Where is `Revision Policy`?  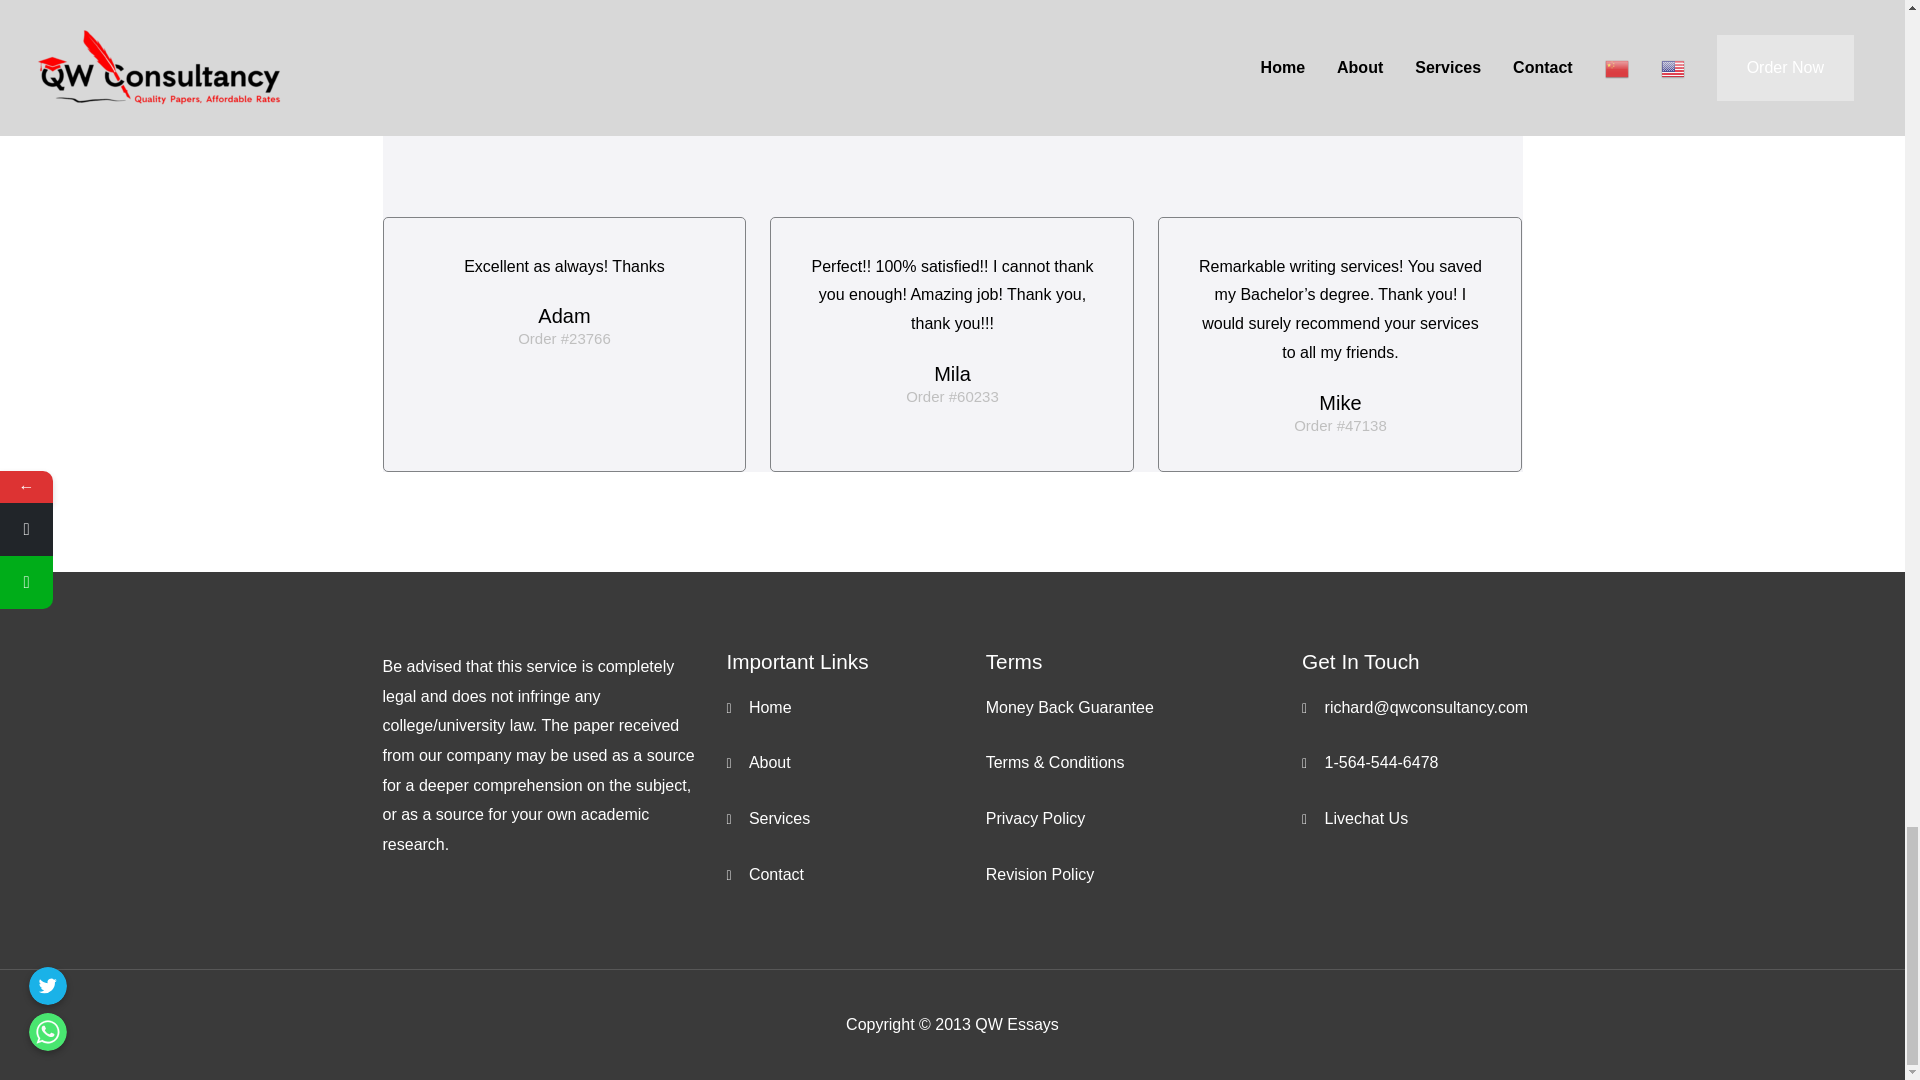
Revision Policy is located at coordinates (1144, 874).